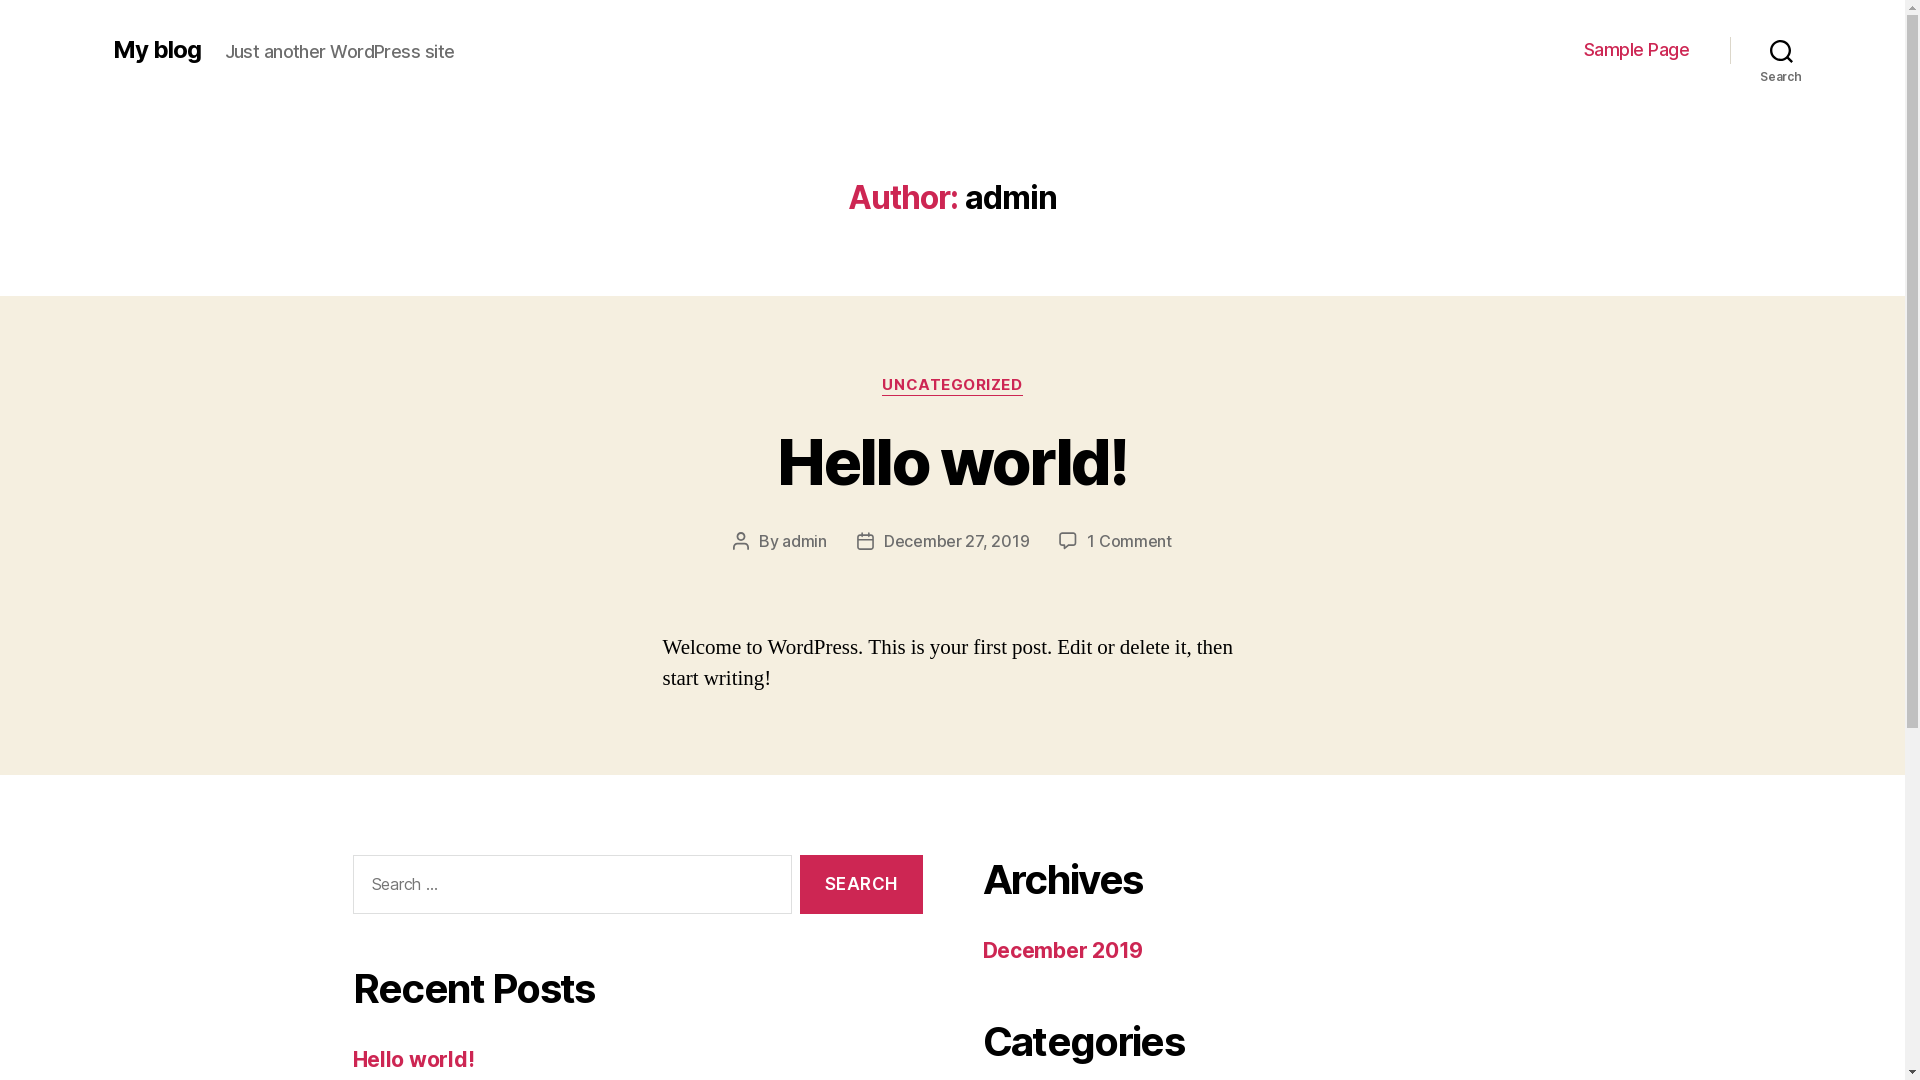  Describe the element at coordinates (804, 541) in the screenshot. I see `admin` at that location.